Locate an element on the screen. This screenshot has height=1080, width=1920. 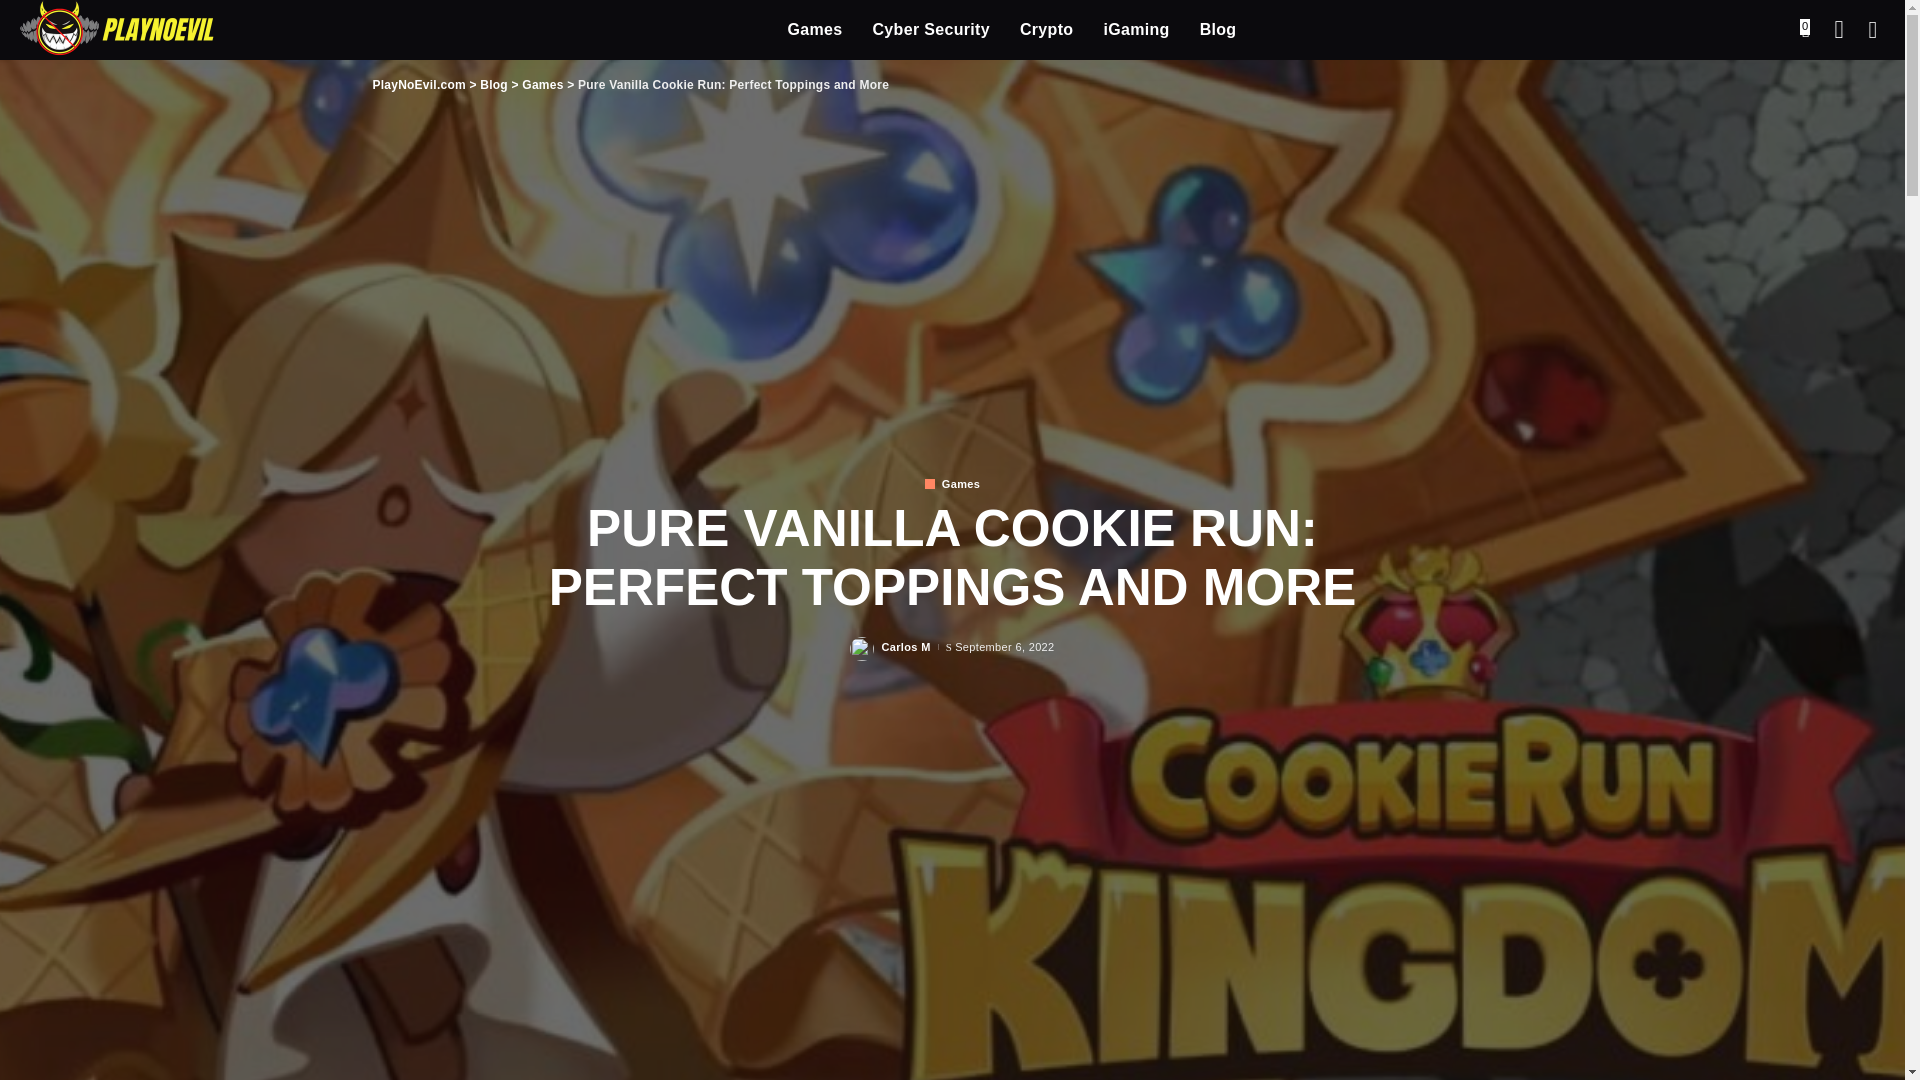
Go to the Games Category archives. is located at coordinates (542, 84).